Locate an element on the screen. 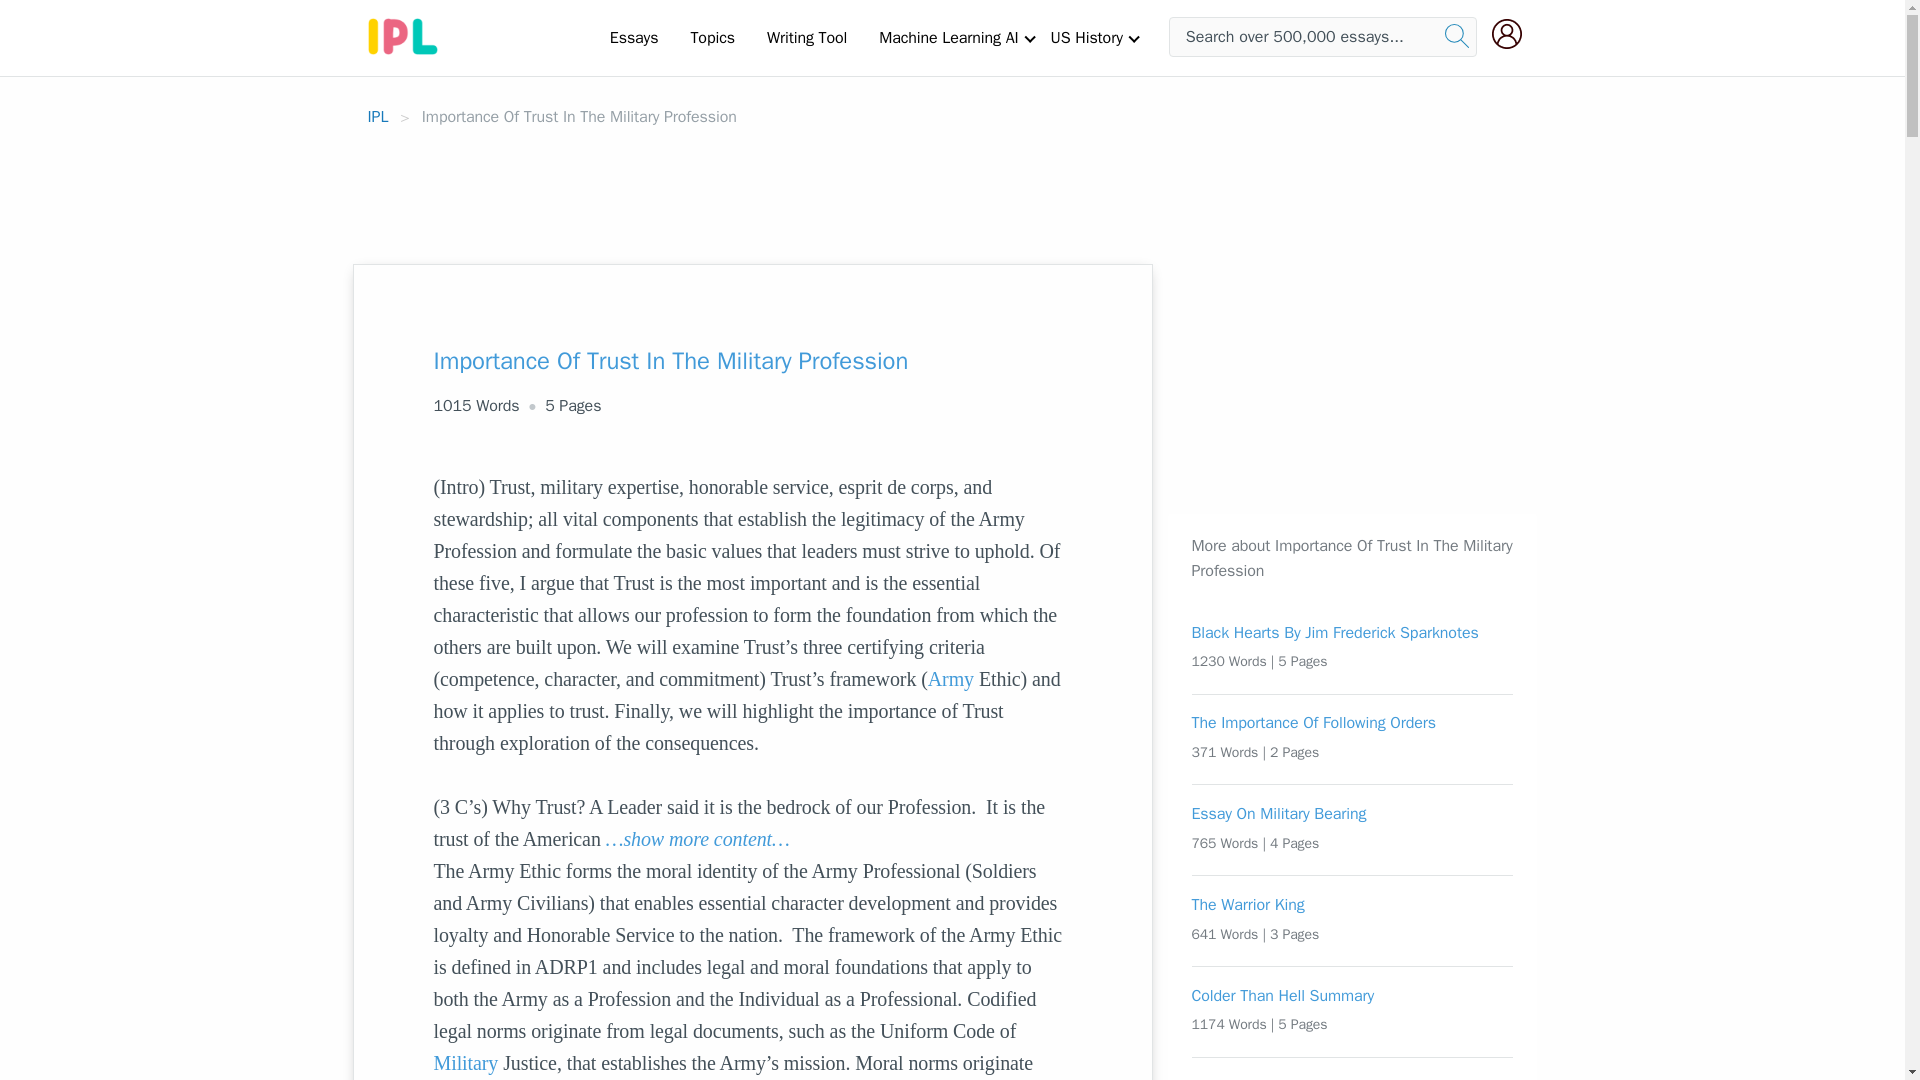 The width and height of the screenshot is (1920, 1080). Military is located at coordinates (466, 1062).